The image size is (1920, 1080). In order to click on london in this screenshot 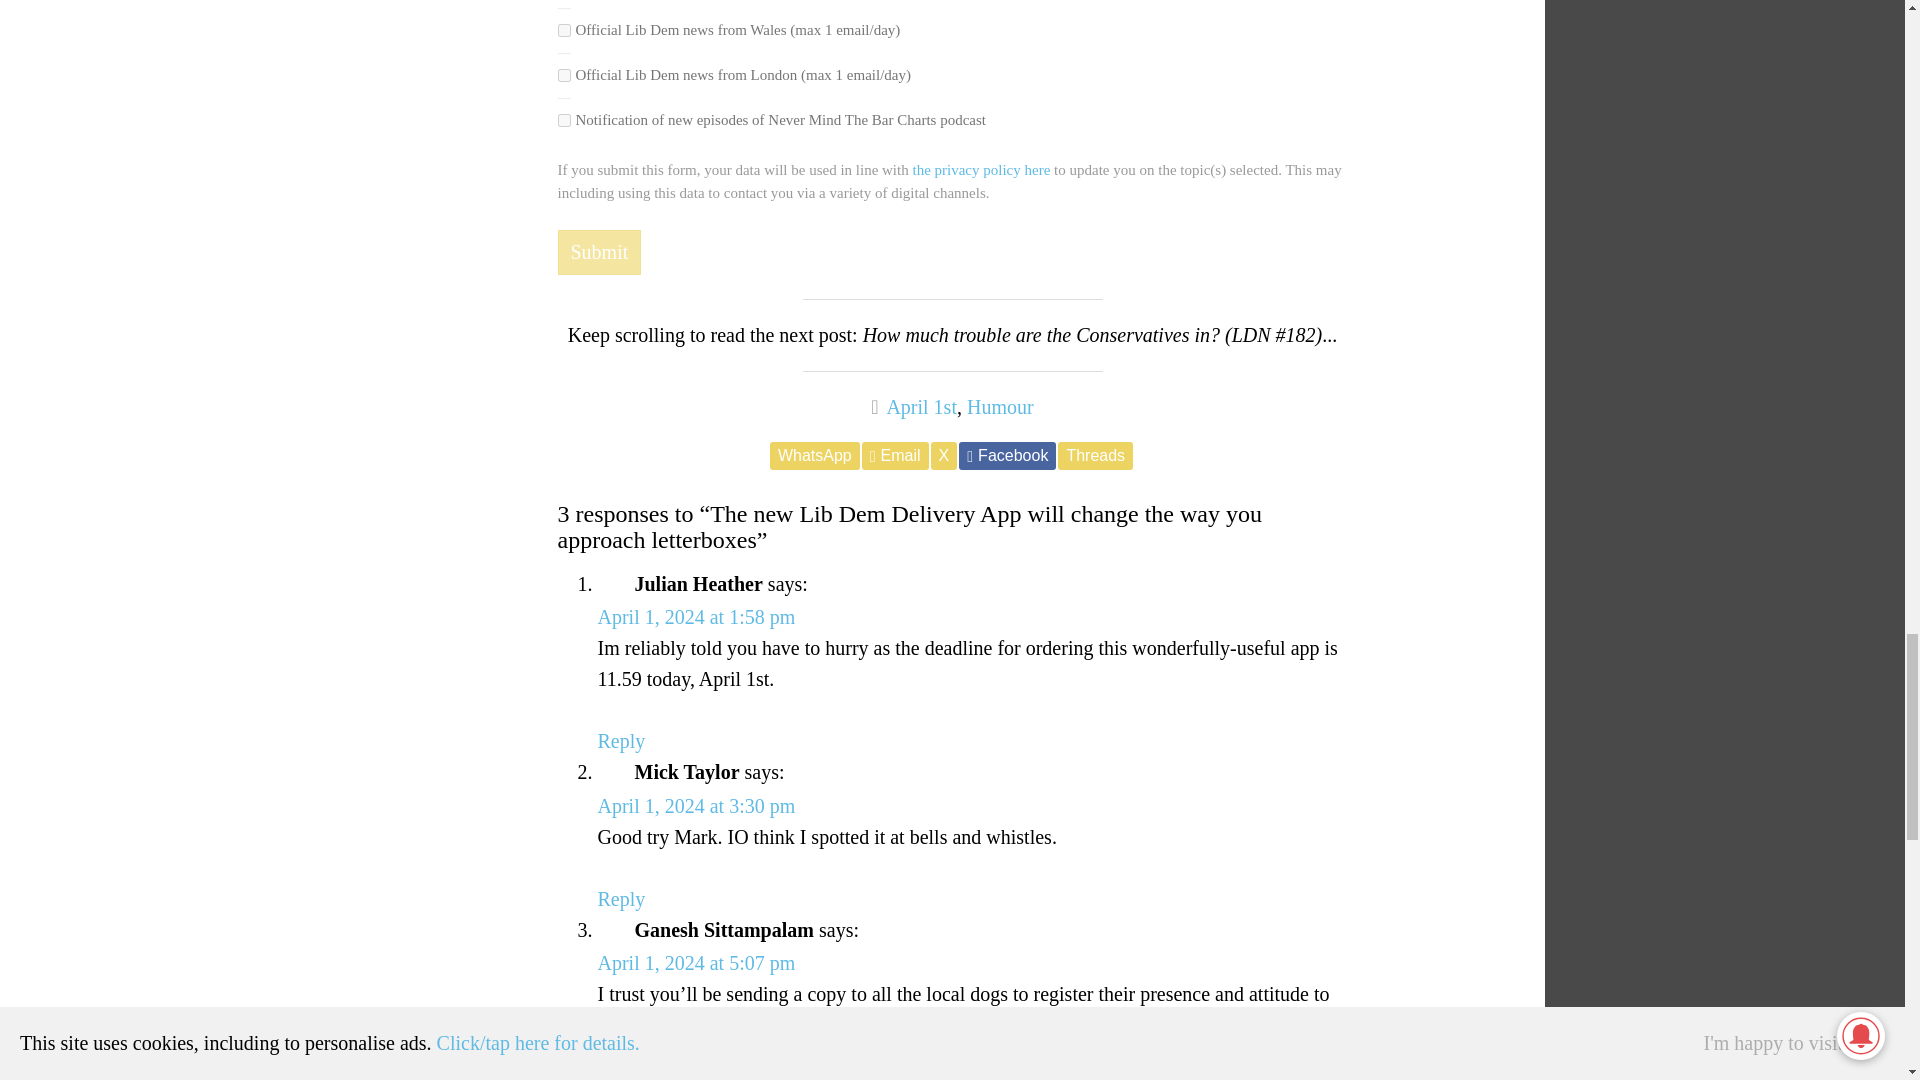, I will do `click(564, 75)`.